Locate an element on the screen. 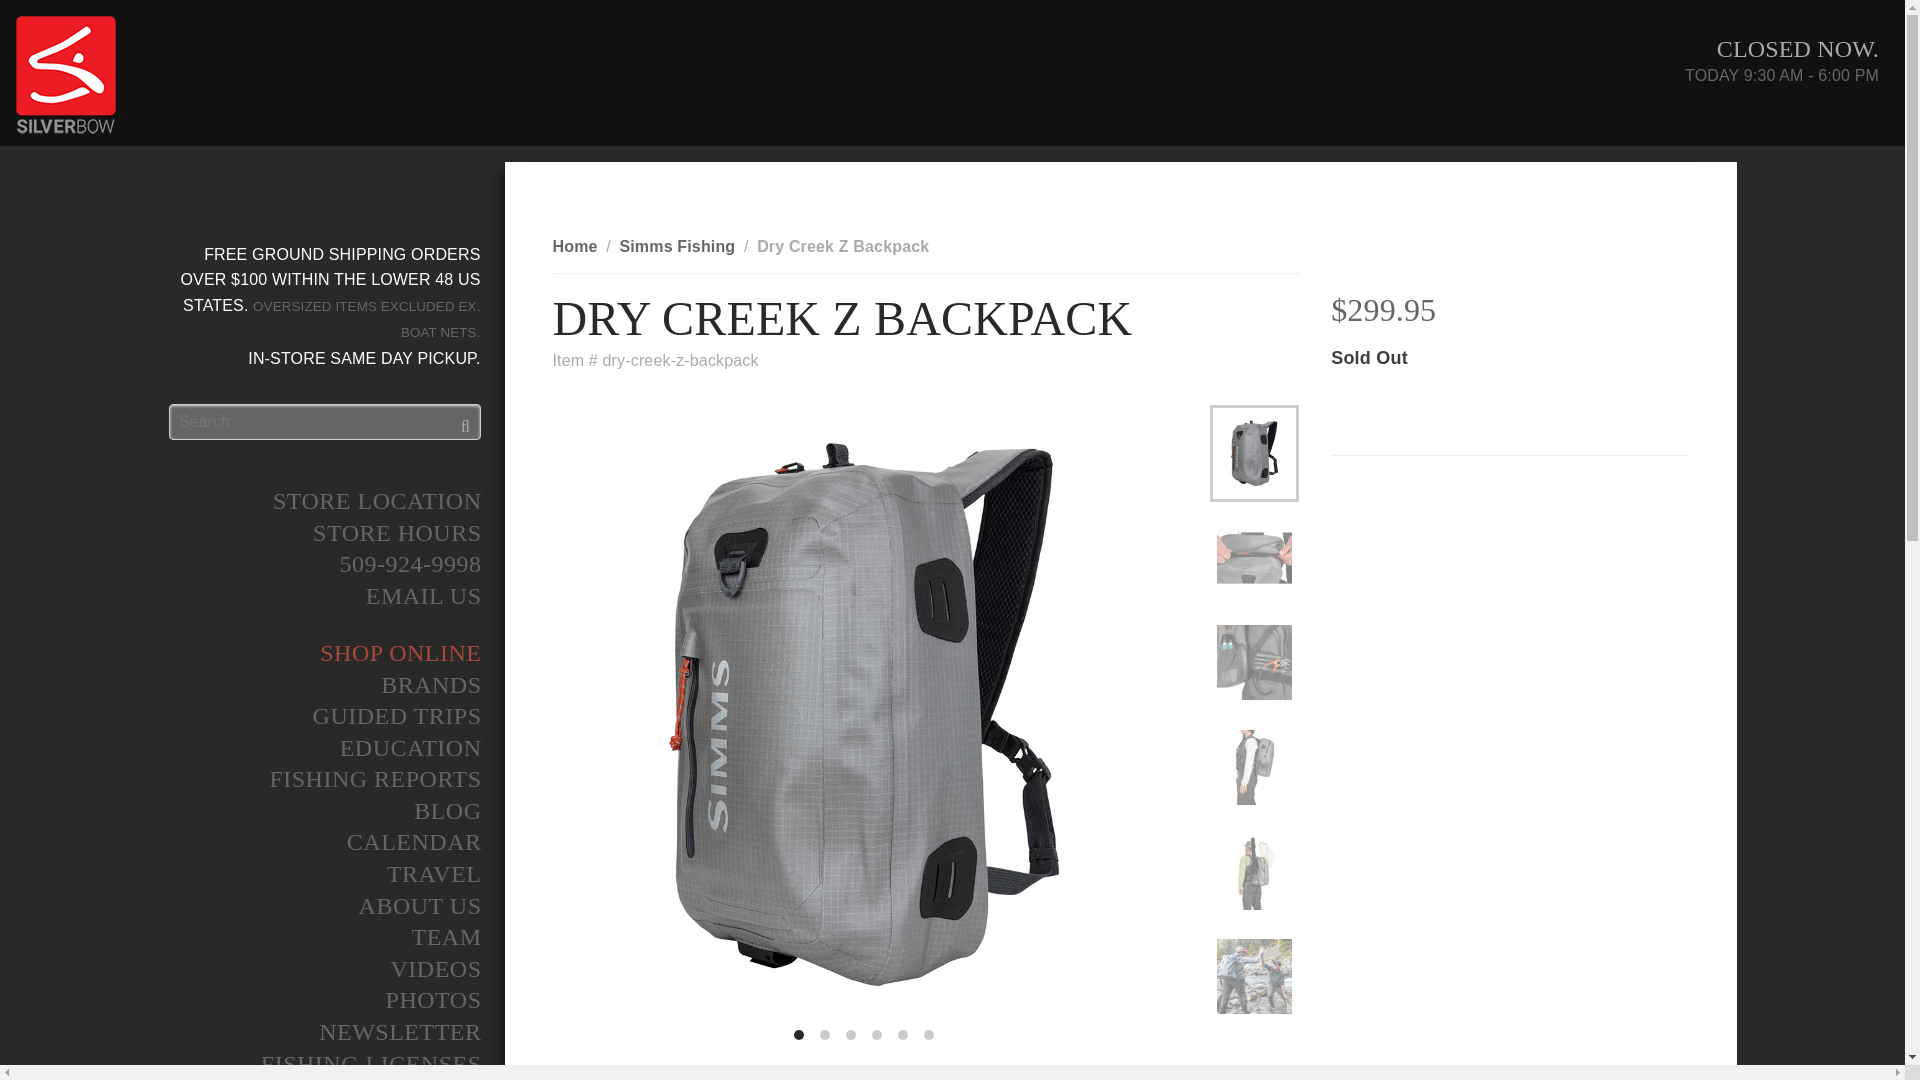  509-924-9998 is located at coordinates (323, 564).